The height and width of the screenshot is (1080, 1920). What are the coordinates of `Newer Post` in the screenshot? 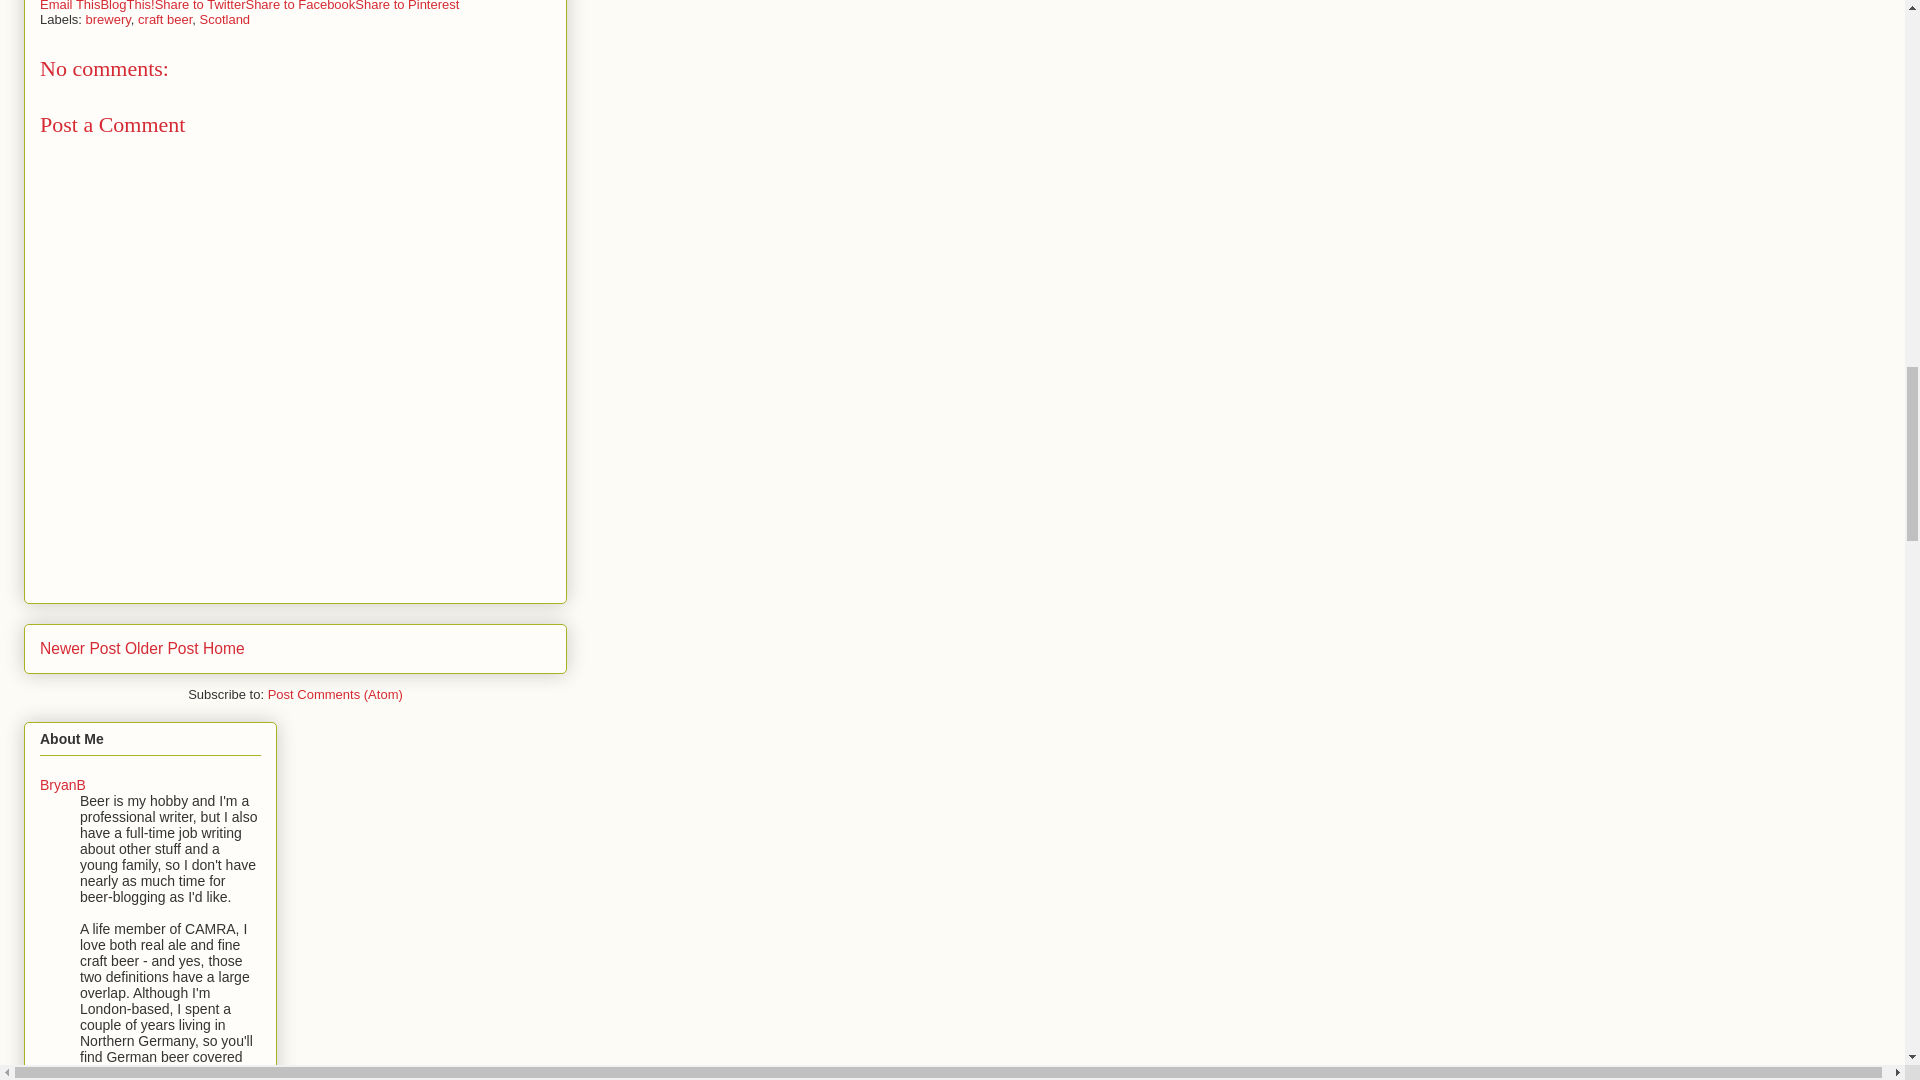 It's located at (80, 648).